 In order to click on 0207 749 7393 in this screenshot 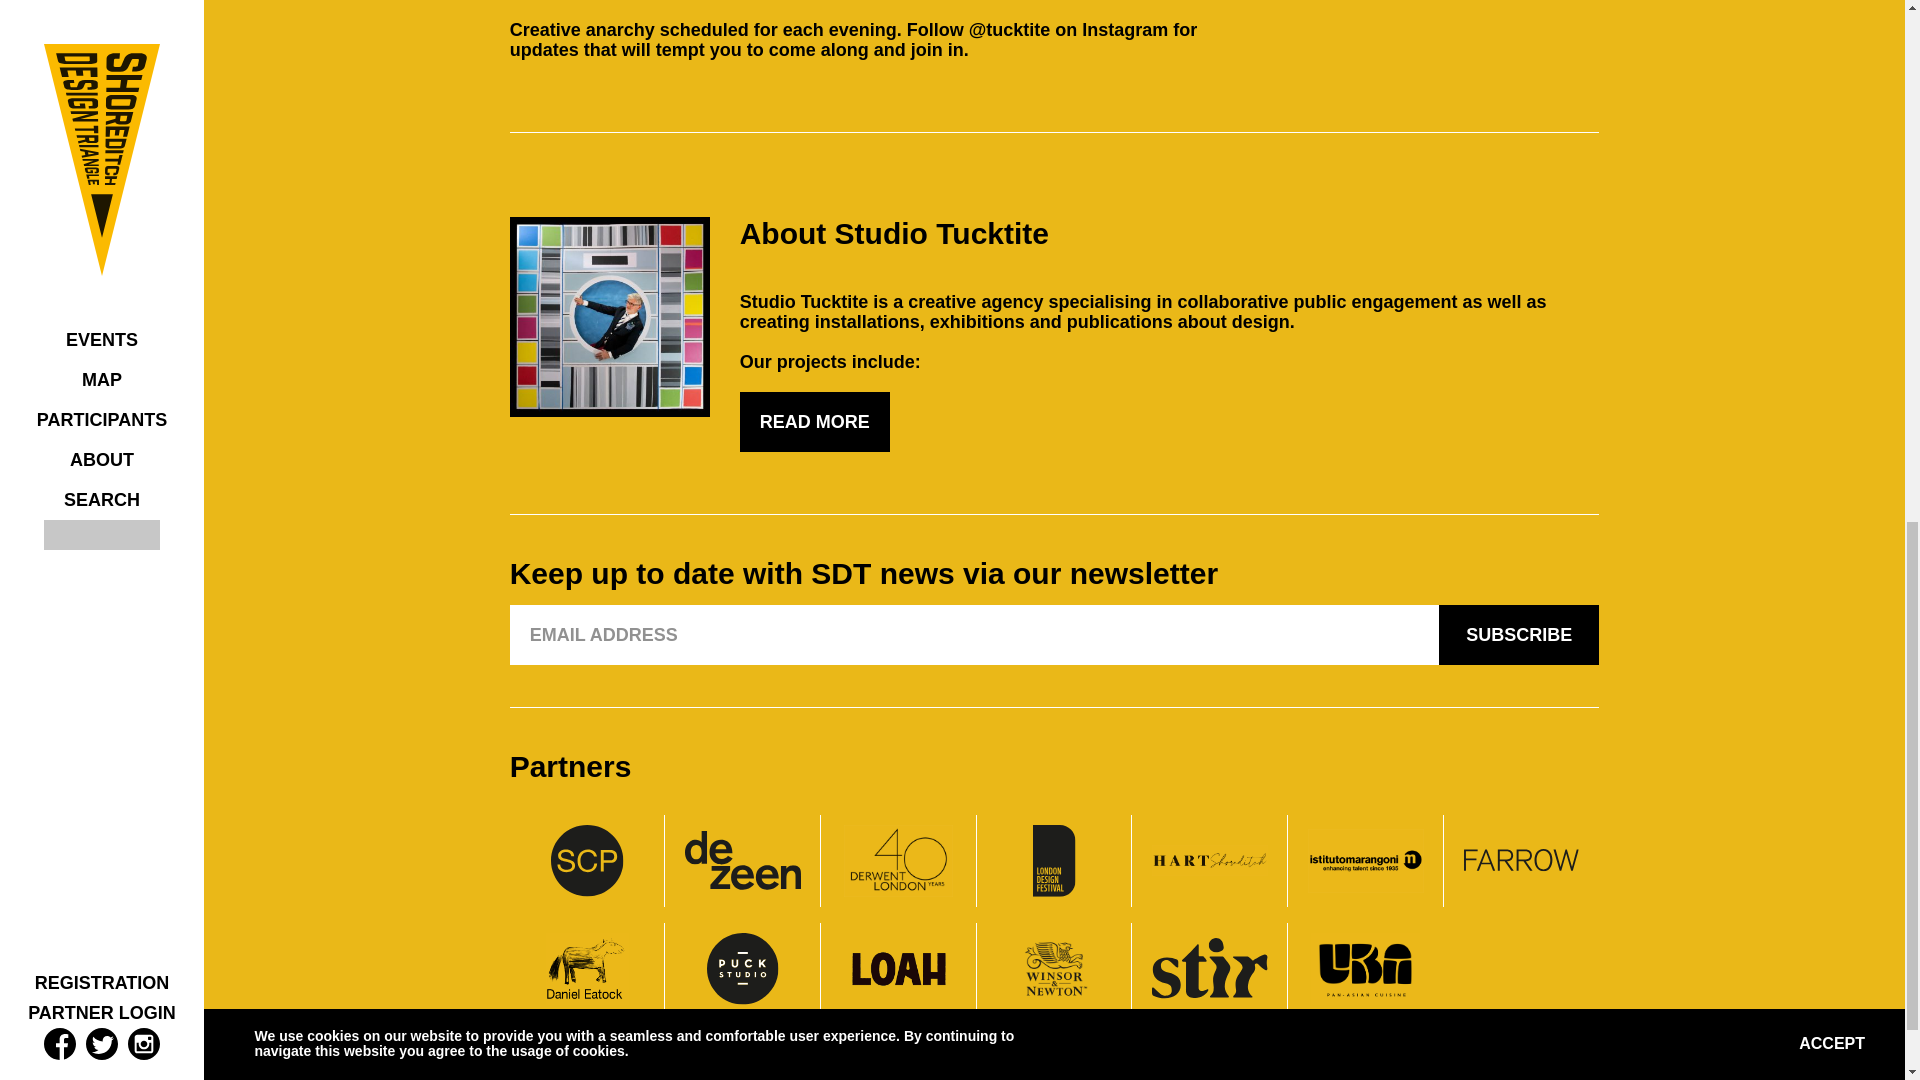, I will do `click(1552, 1074)`.